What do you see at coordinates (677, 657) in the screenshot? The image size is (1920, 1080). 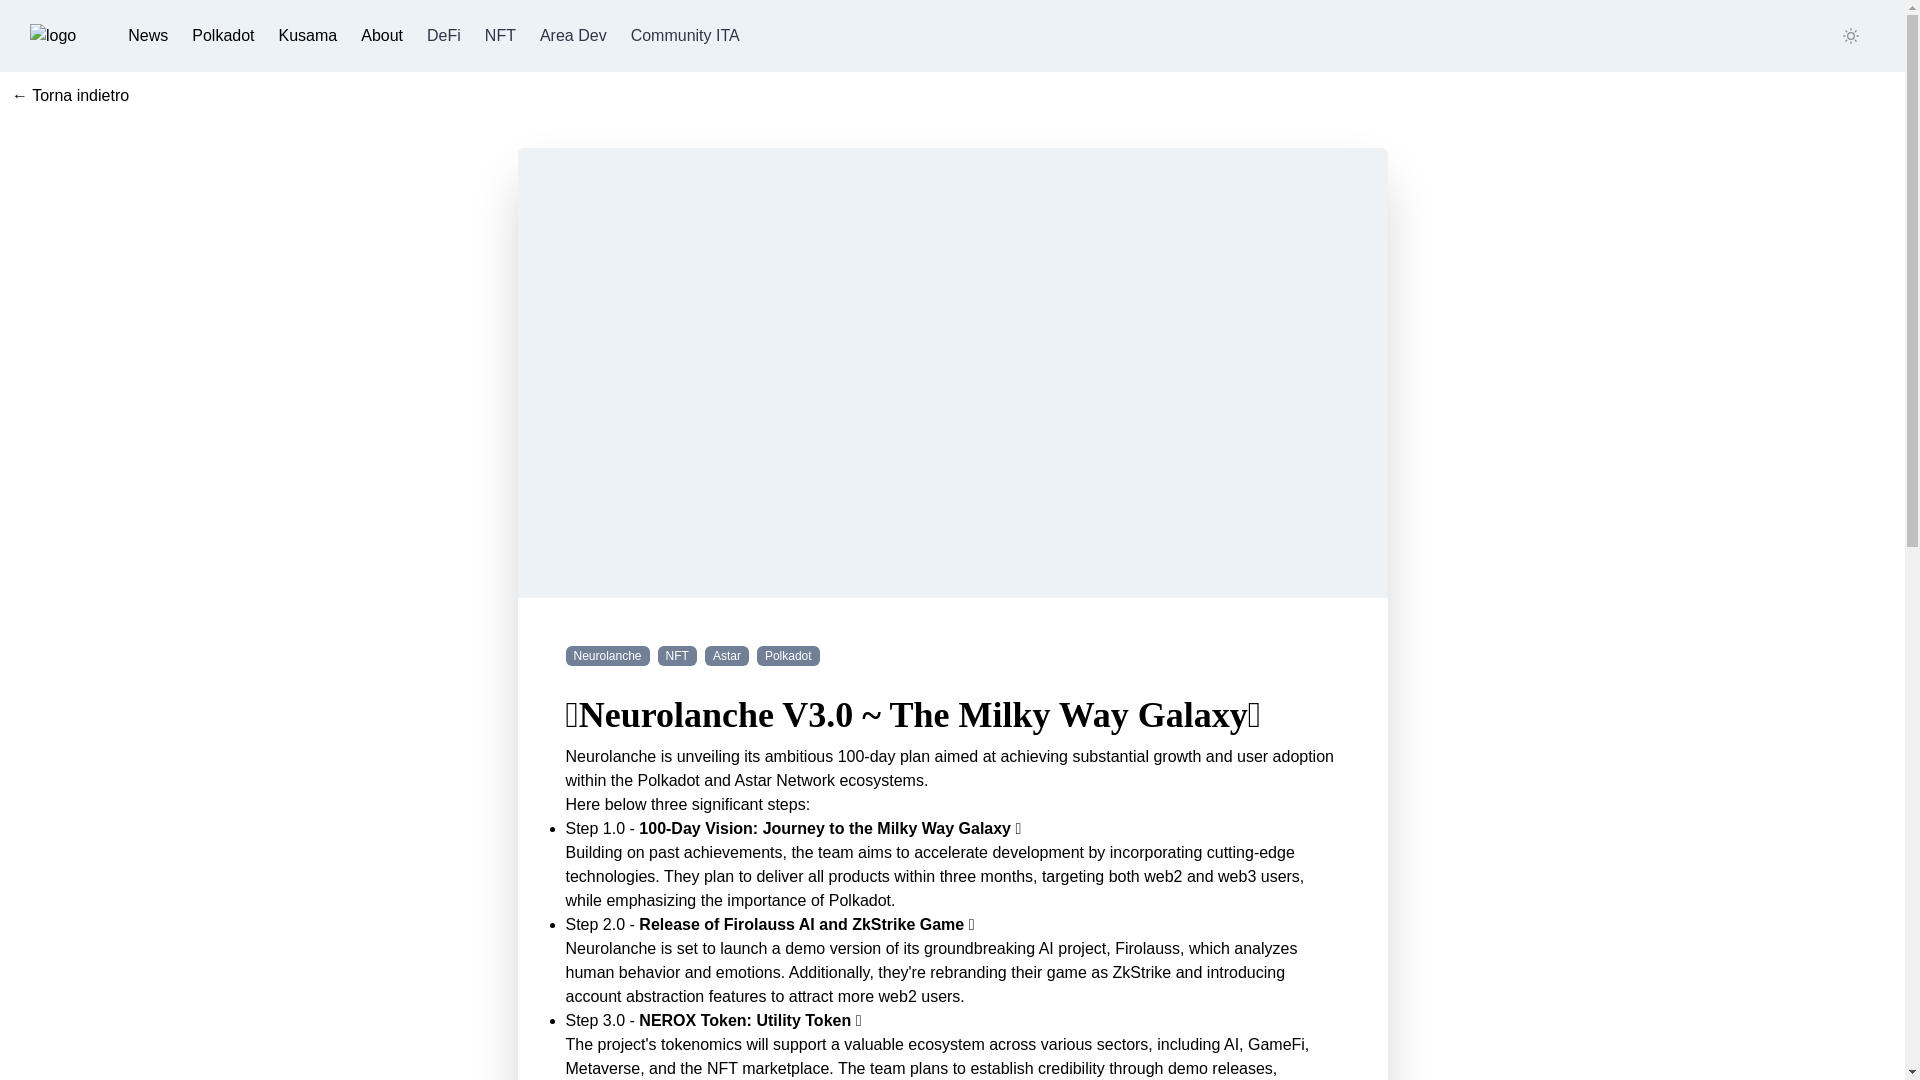 I see `NFT` at bounding box center [677, 657].